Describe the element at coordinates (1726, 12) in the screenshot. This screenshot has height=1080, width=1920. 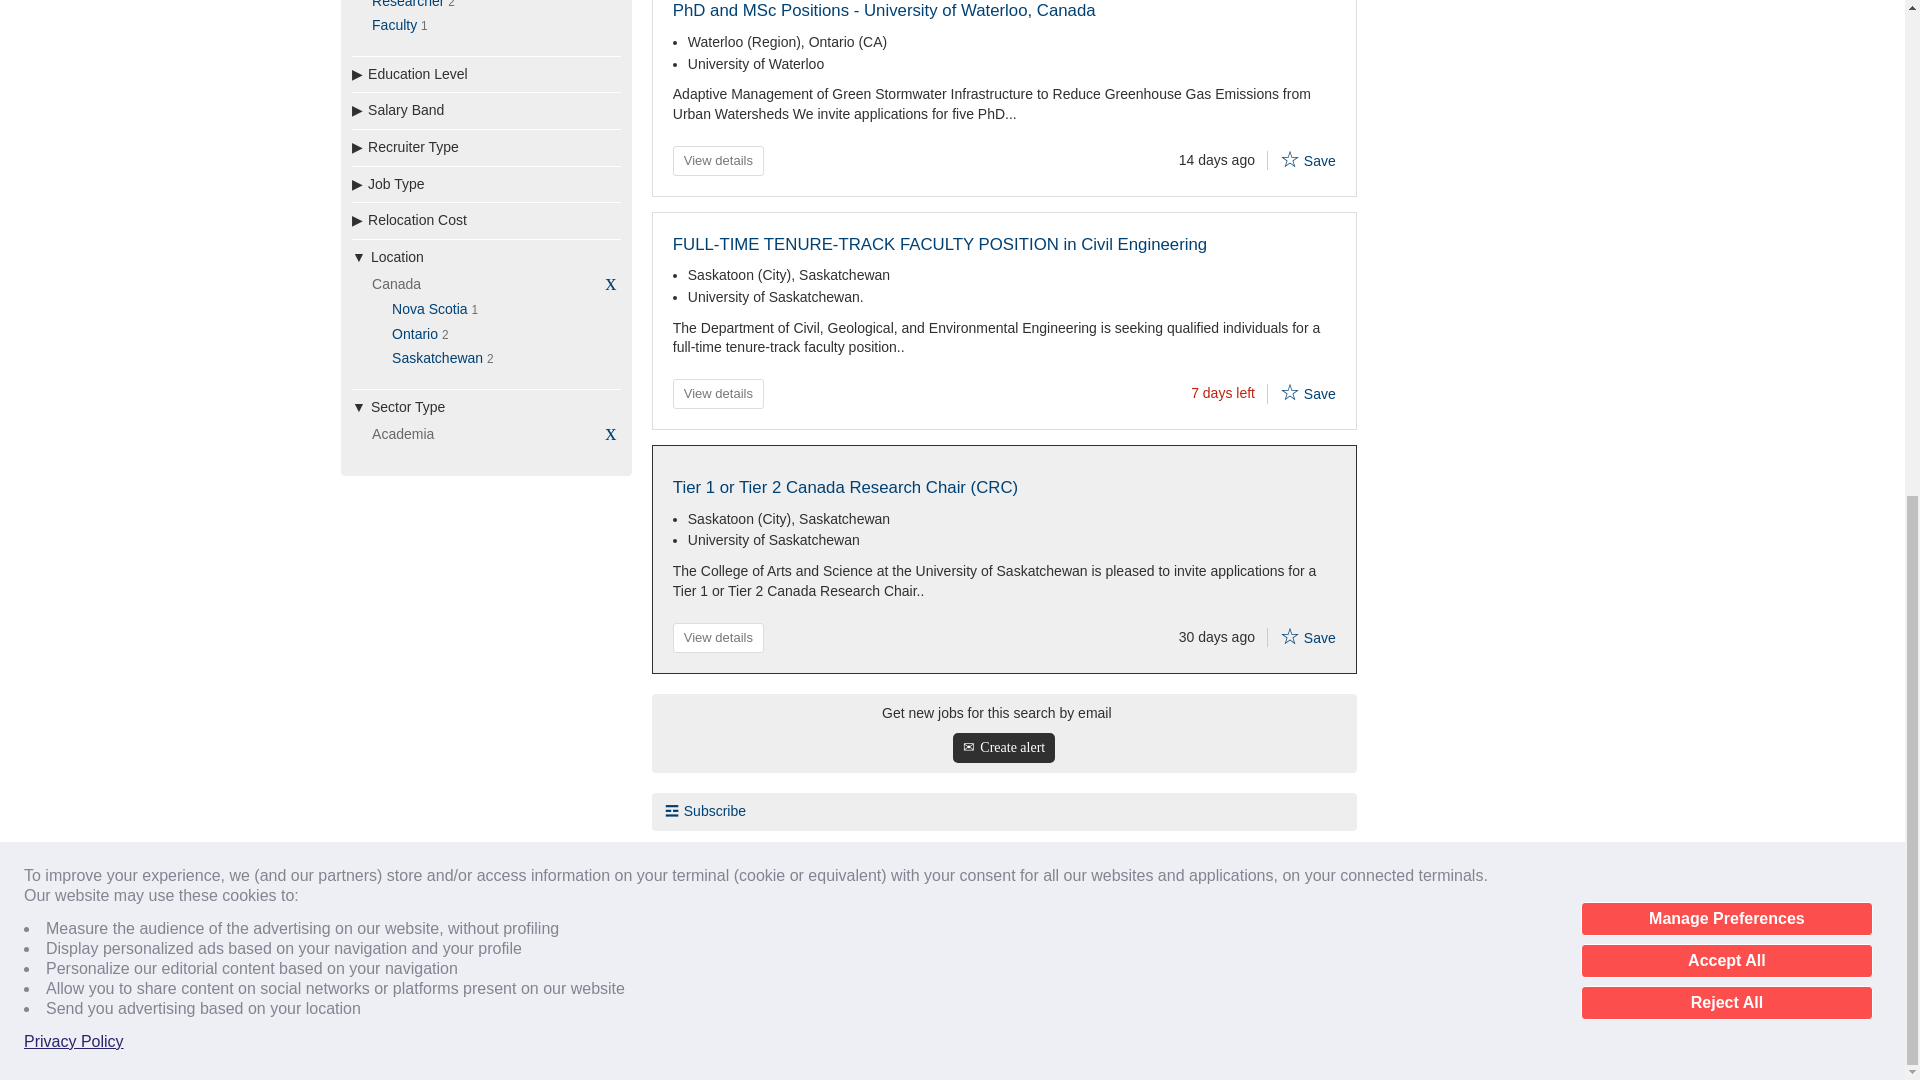
I see `Manage Preferences` at that location.